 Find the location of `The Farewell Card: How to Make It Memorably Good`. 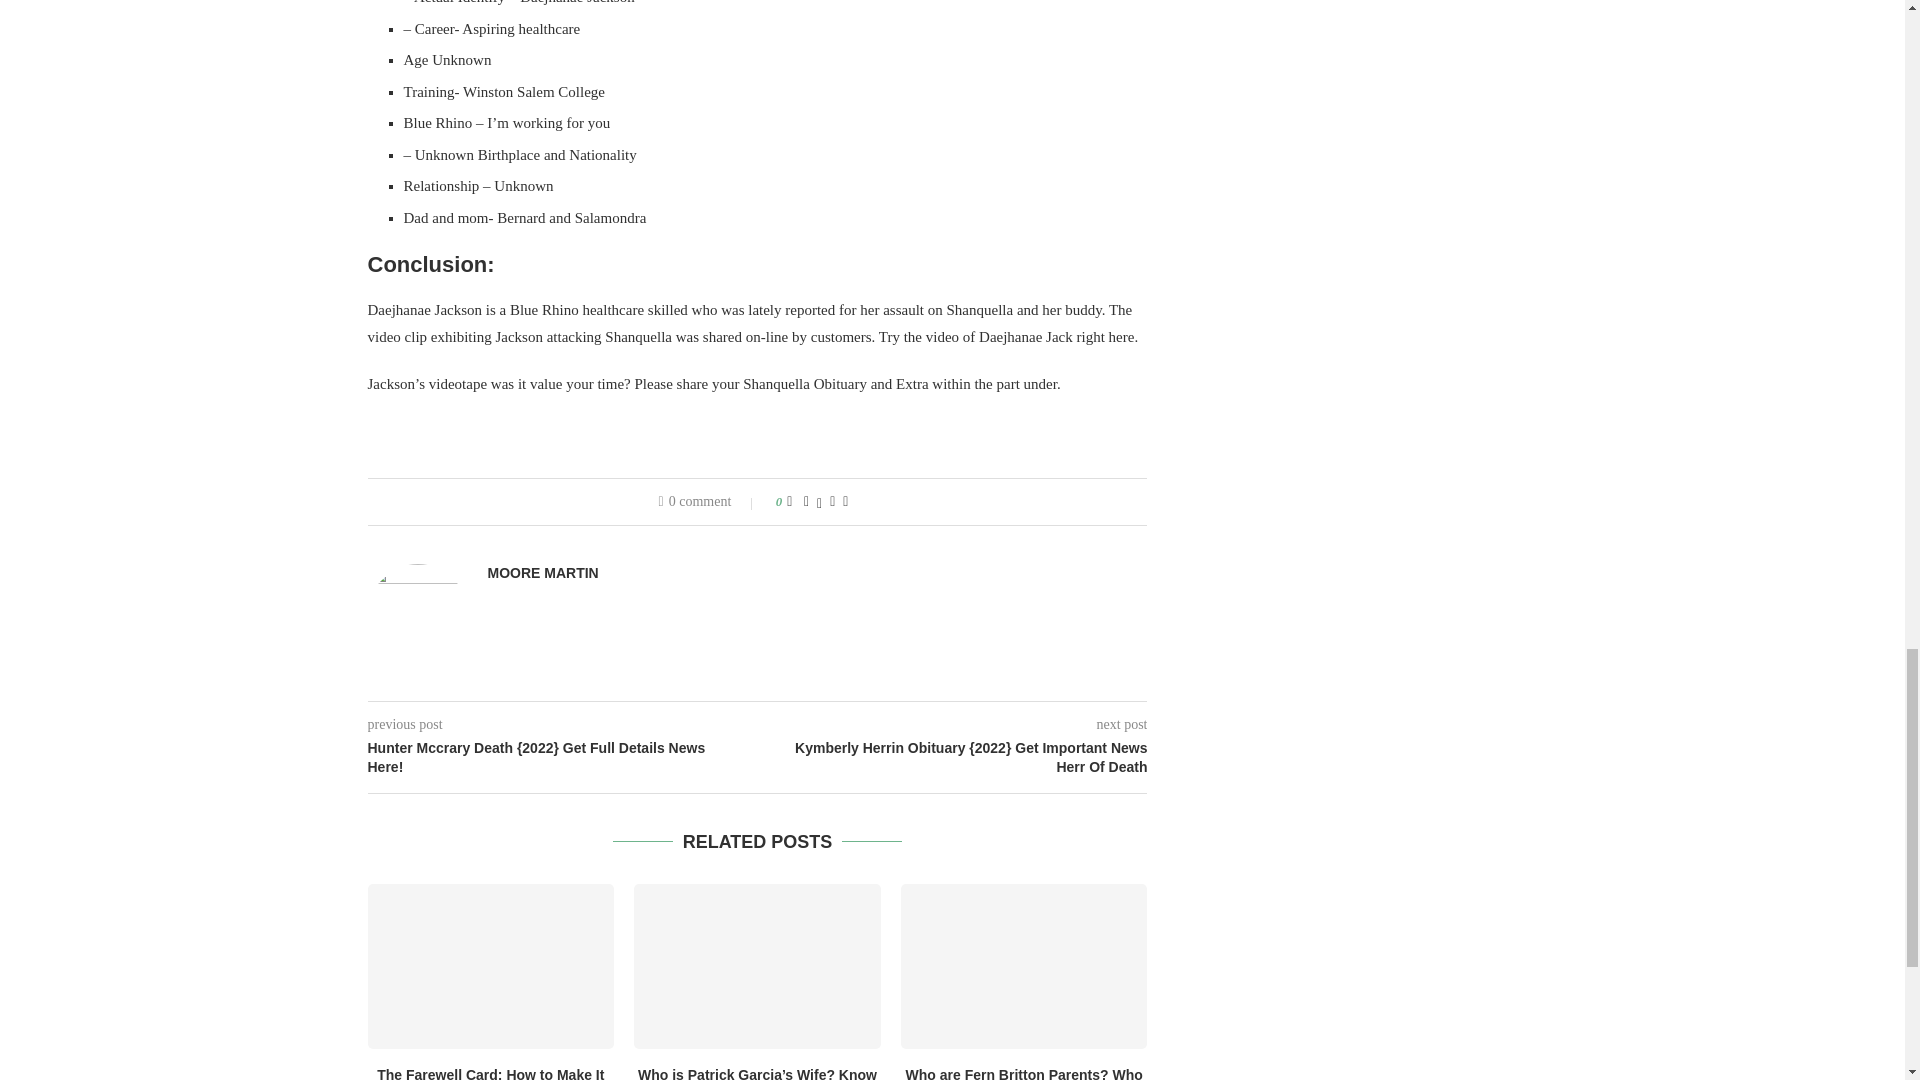

The Farewell Card: How to Make It Memorably Good is located at coordinates (491, 966).